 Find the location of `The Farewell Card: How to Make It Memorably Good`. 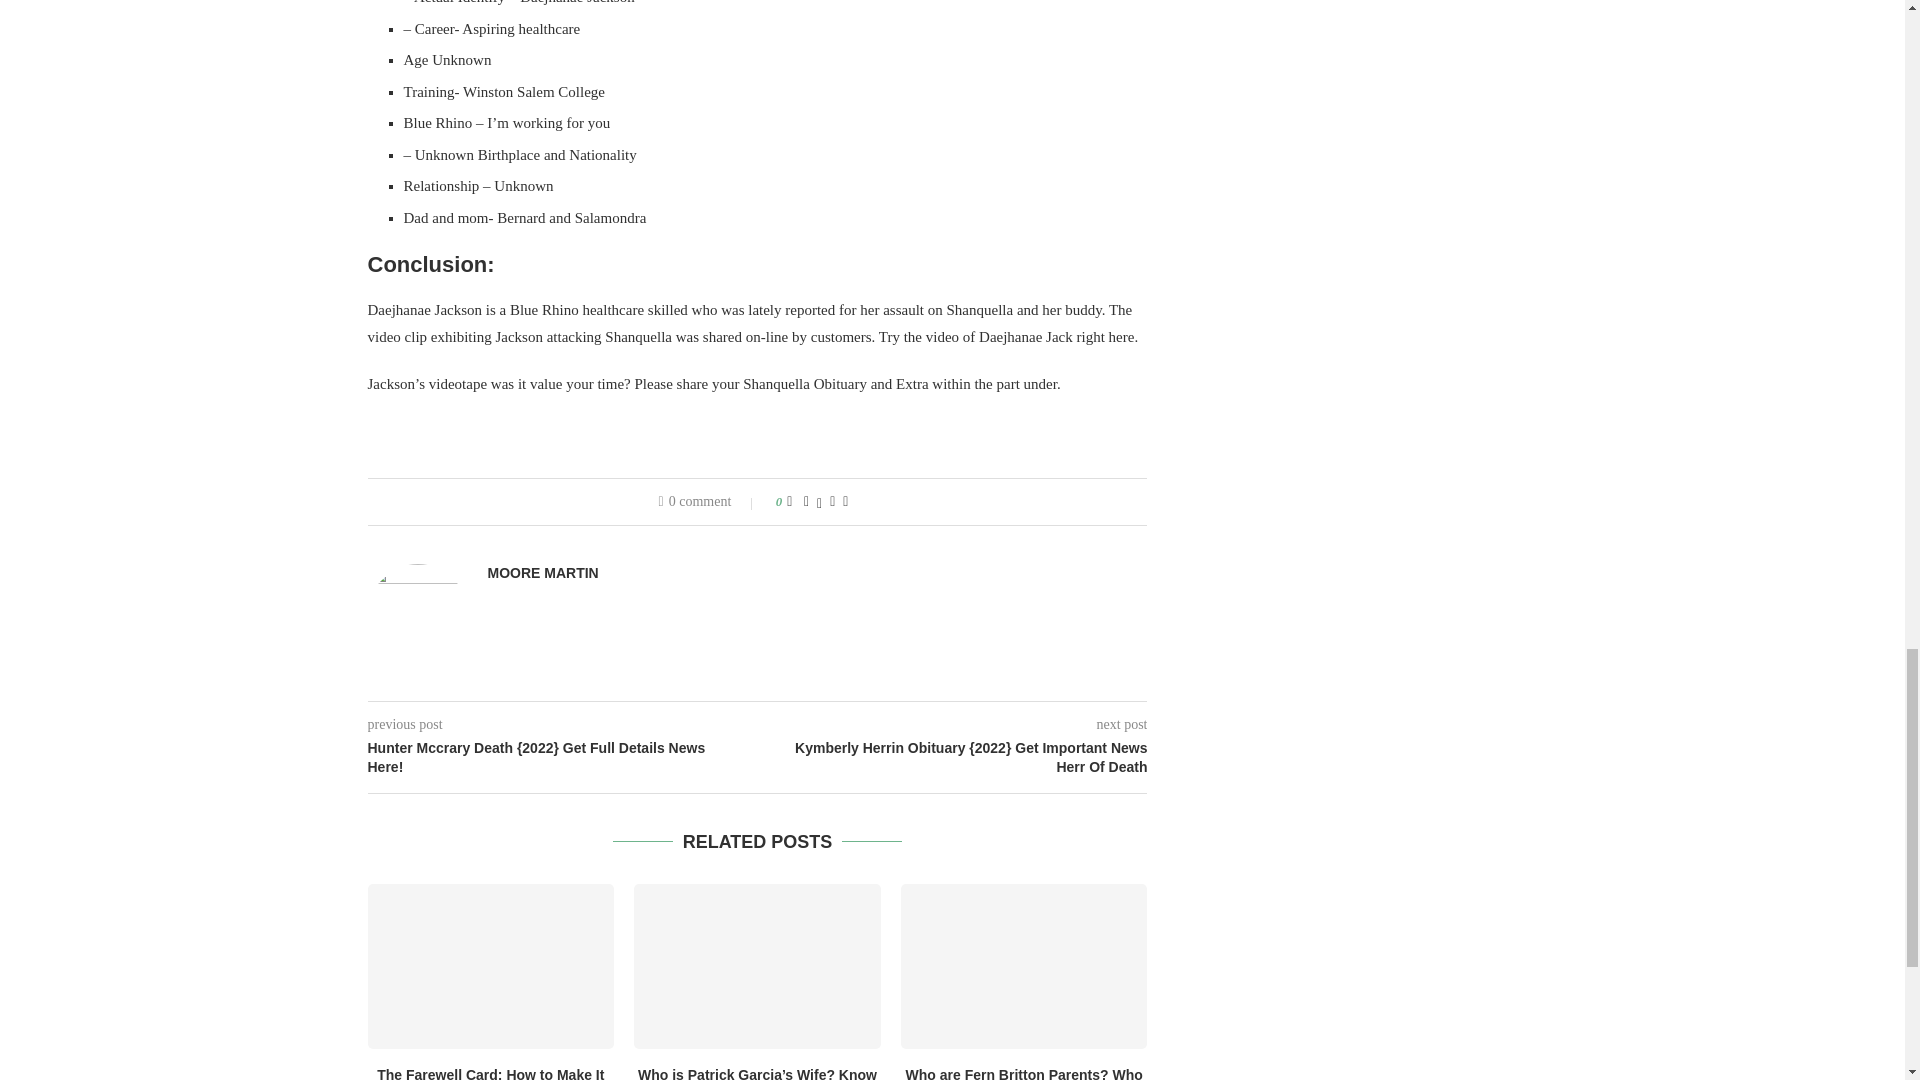

The Farewell Card: How to Make It Memorably Good is located at coordinates (491, 966).